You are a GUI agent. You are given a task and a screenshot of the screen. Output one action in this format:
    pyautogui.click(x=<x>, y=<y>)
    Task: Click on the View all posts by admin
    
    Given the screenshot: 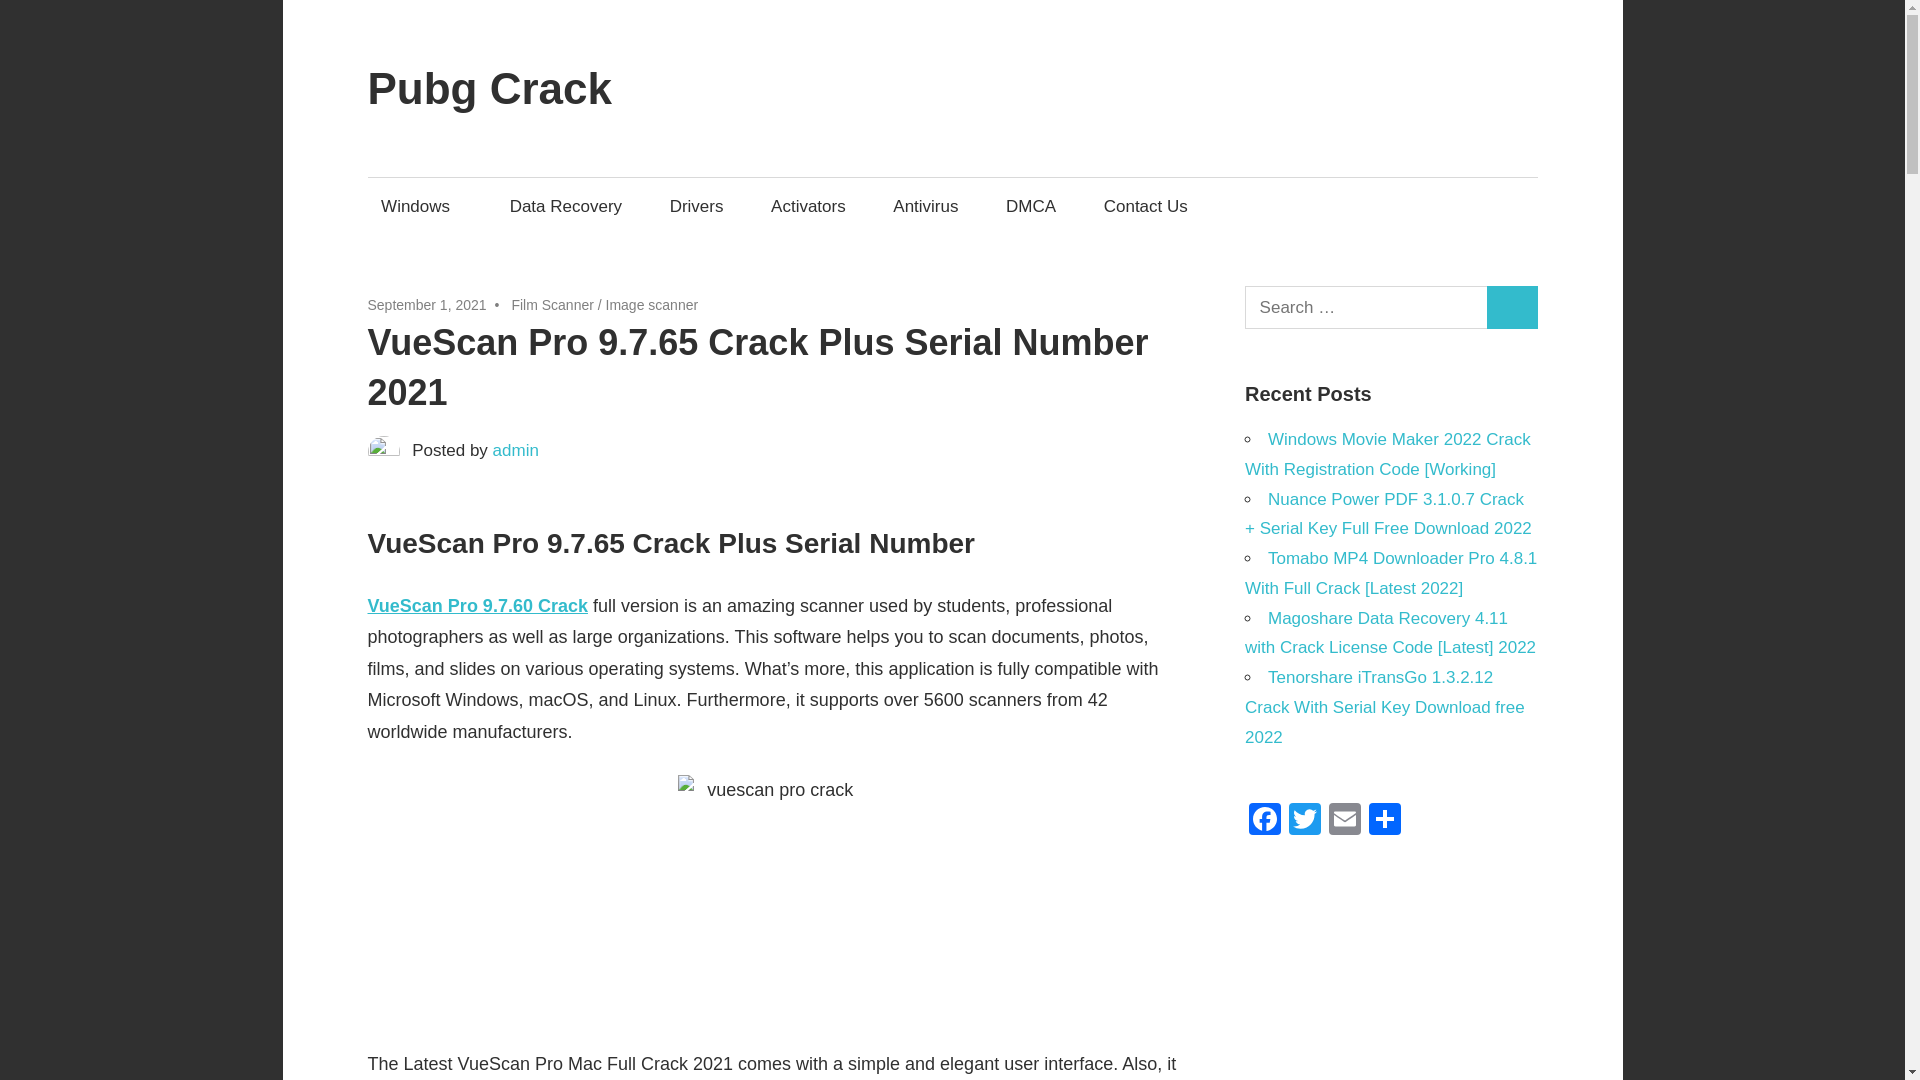 What is the action you would take?
    pyautogui.click(x=516, y=450)
    